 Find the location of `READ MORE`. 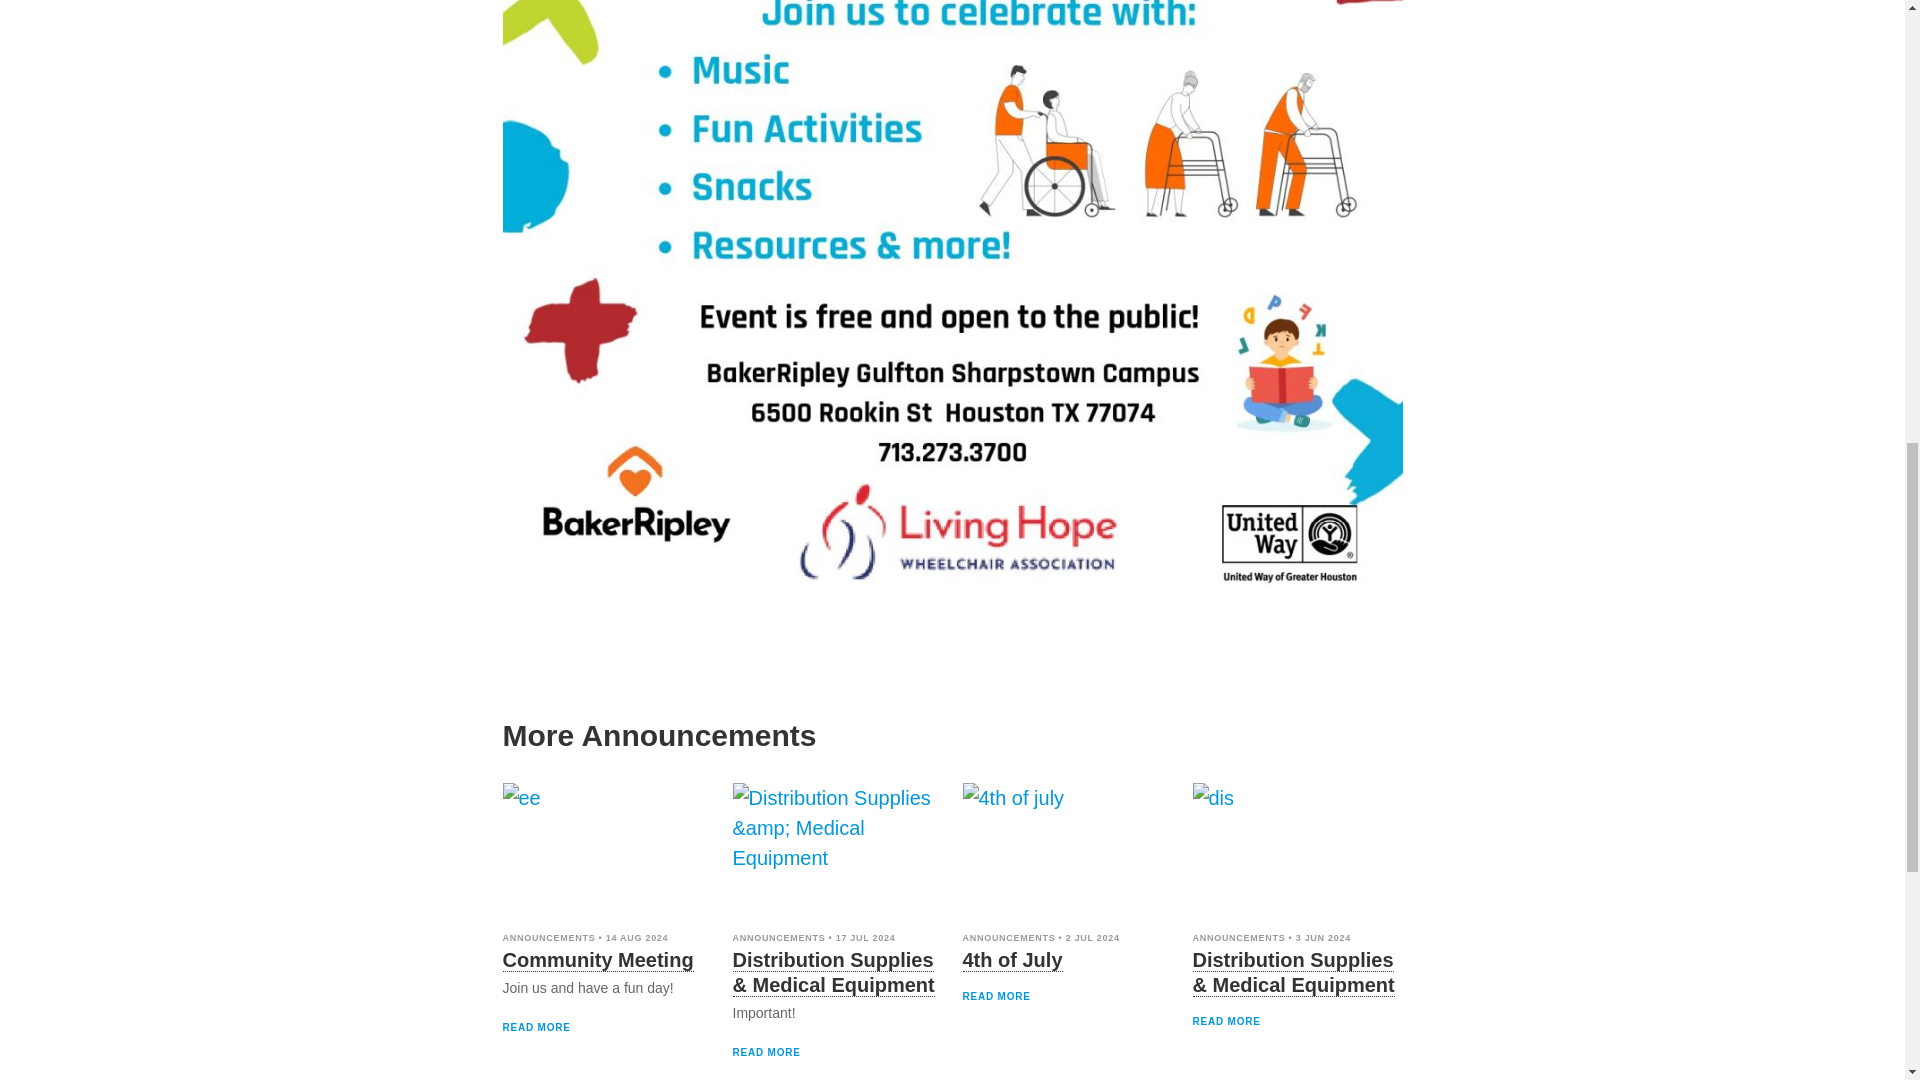

READ MORE is located at coordinates (766, 1052).